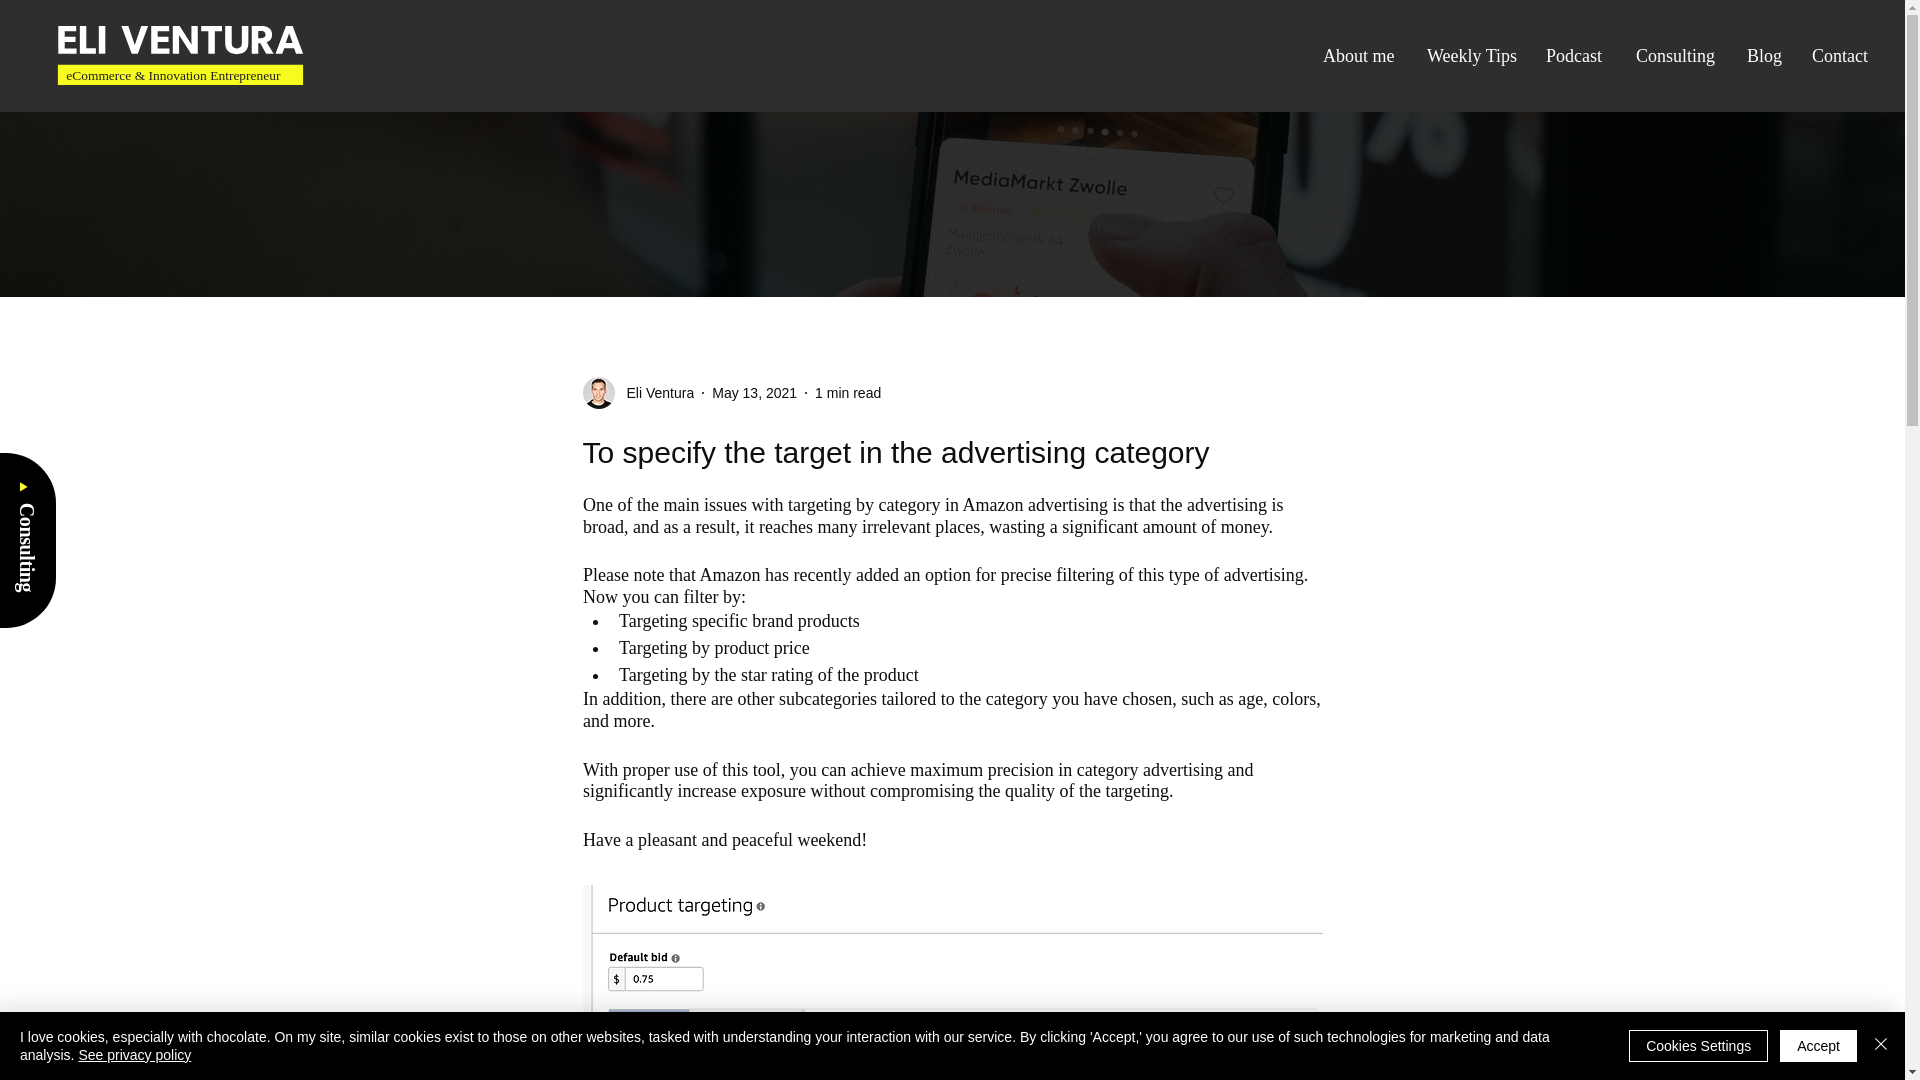 The width and height of the screenshot is (1920, 1080). What do you see at coordinates (1575, 56) in the screenshot?
I see `Podcast` at bounding box center [1575, 56].